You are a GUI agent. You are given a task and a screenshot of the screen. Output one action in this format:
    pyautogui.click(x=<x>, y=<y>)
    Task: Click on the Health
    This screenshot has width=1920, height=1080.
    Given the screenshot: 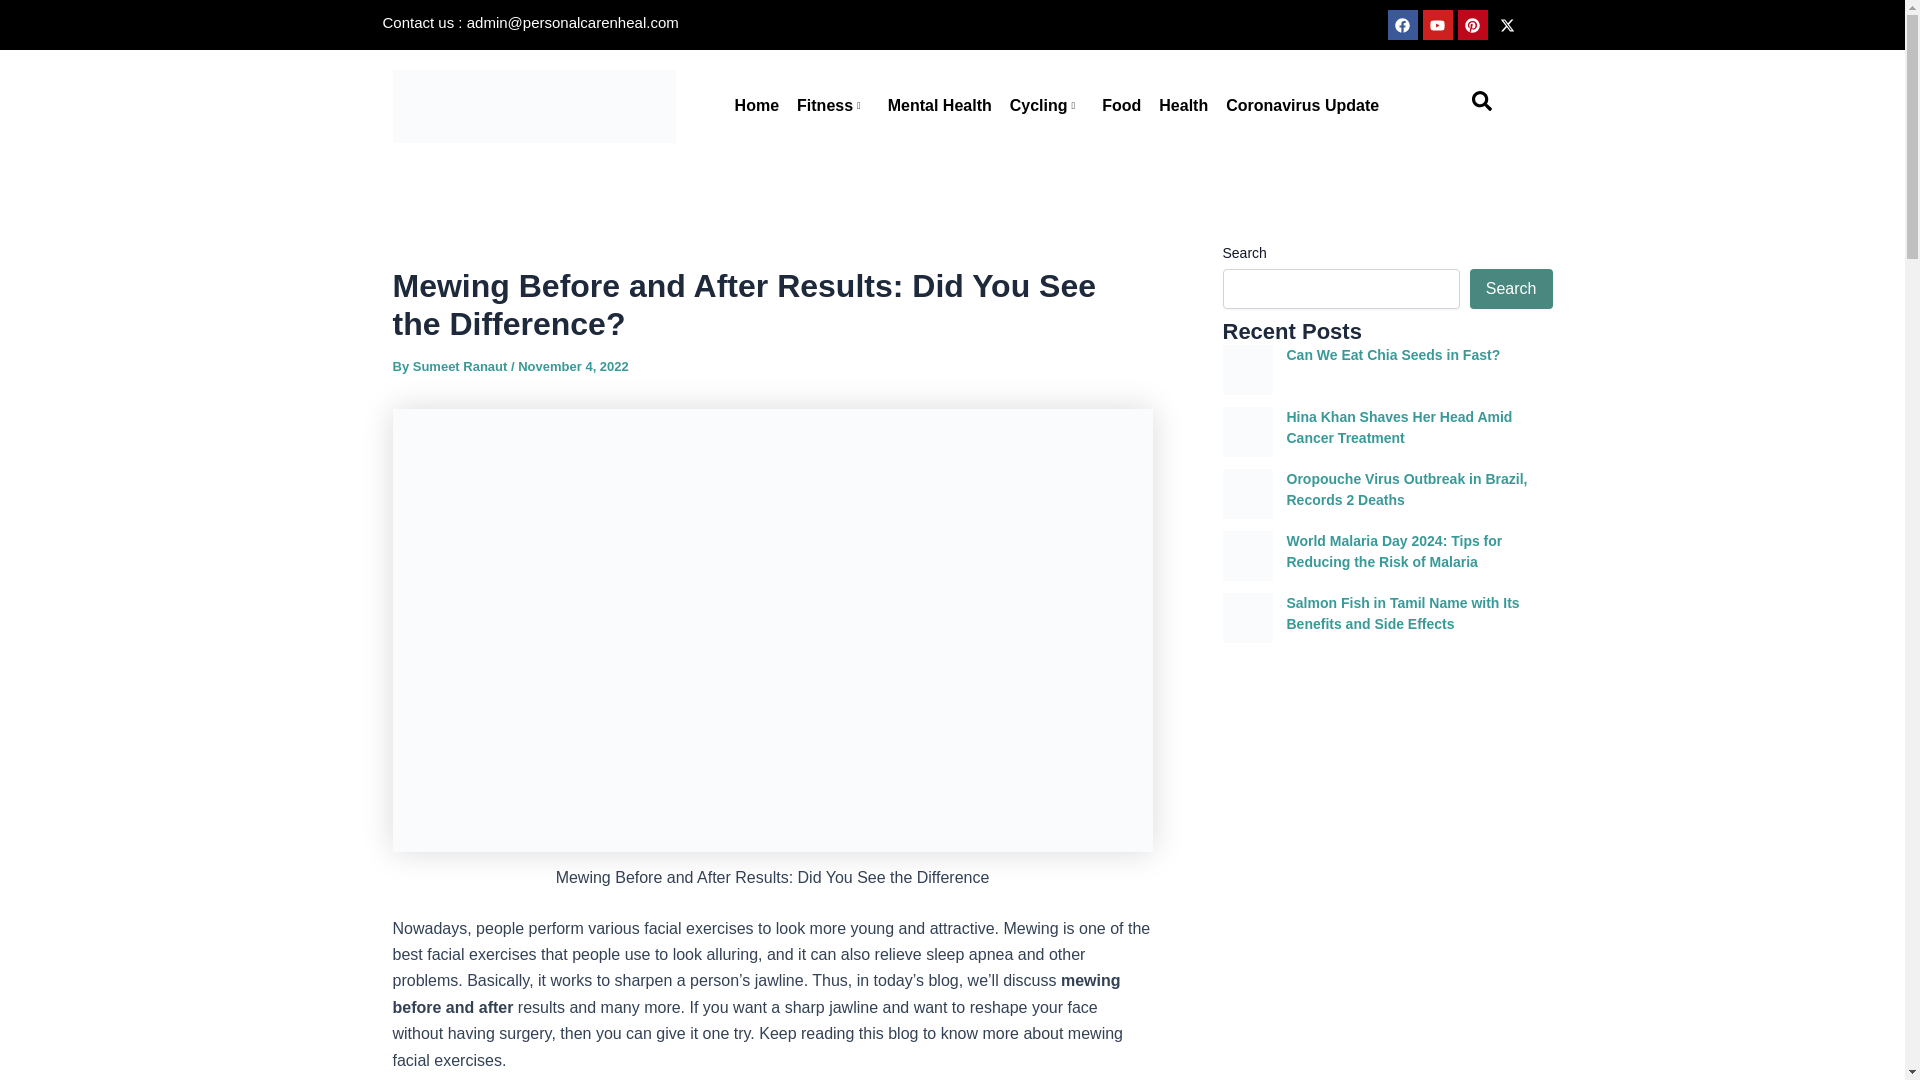 What is the action you would take?
    pyautogui.click(x=1184, y=106)
    